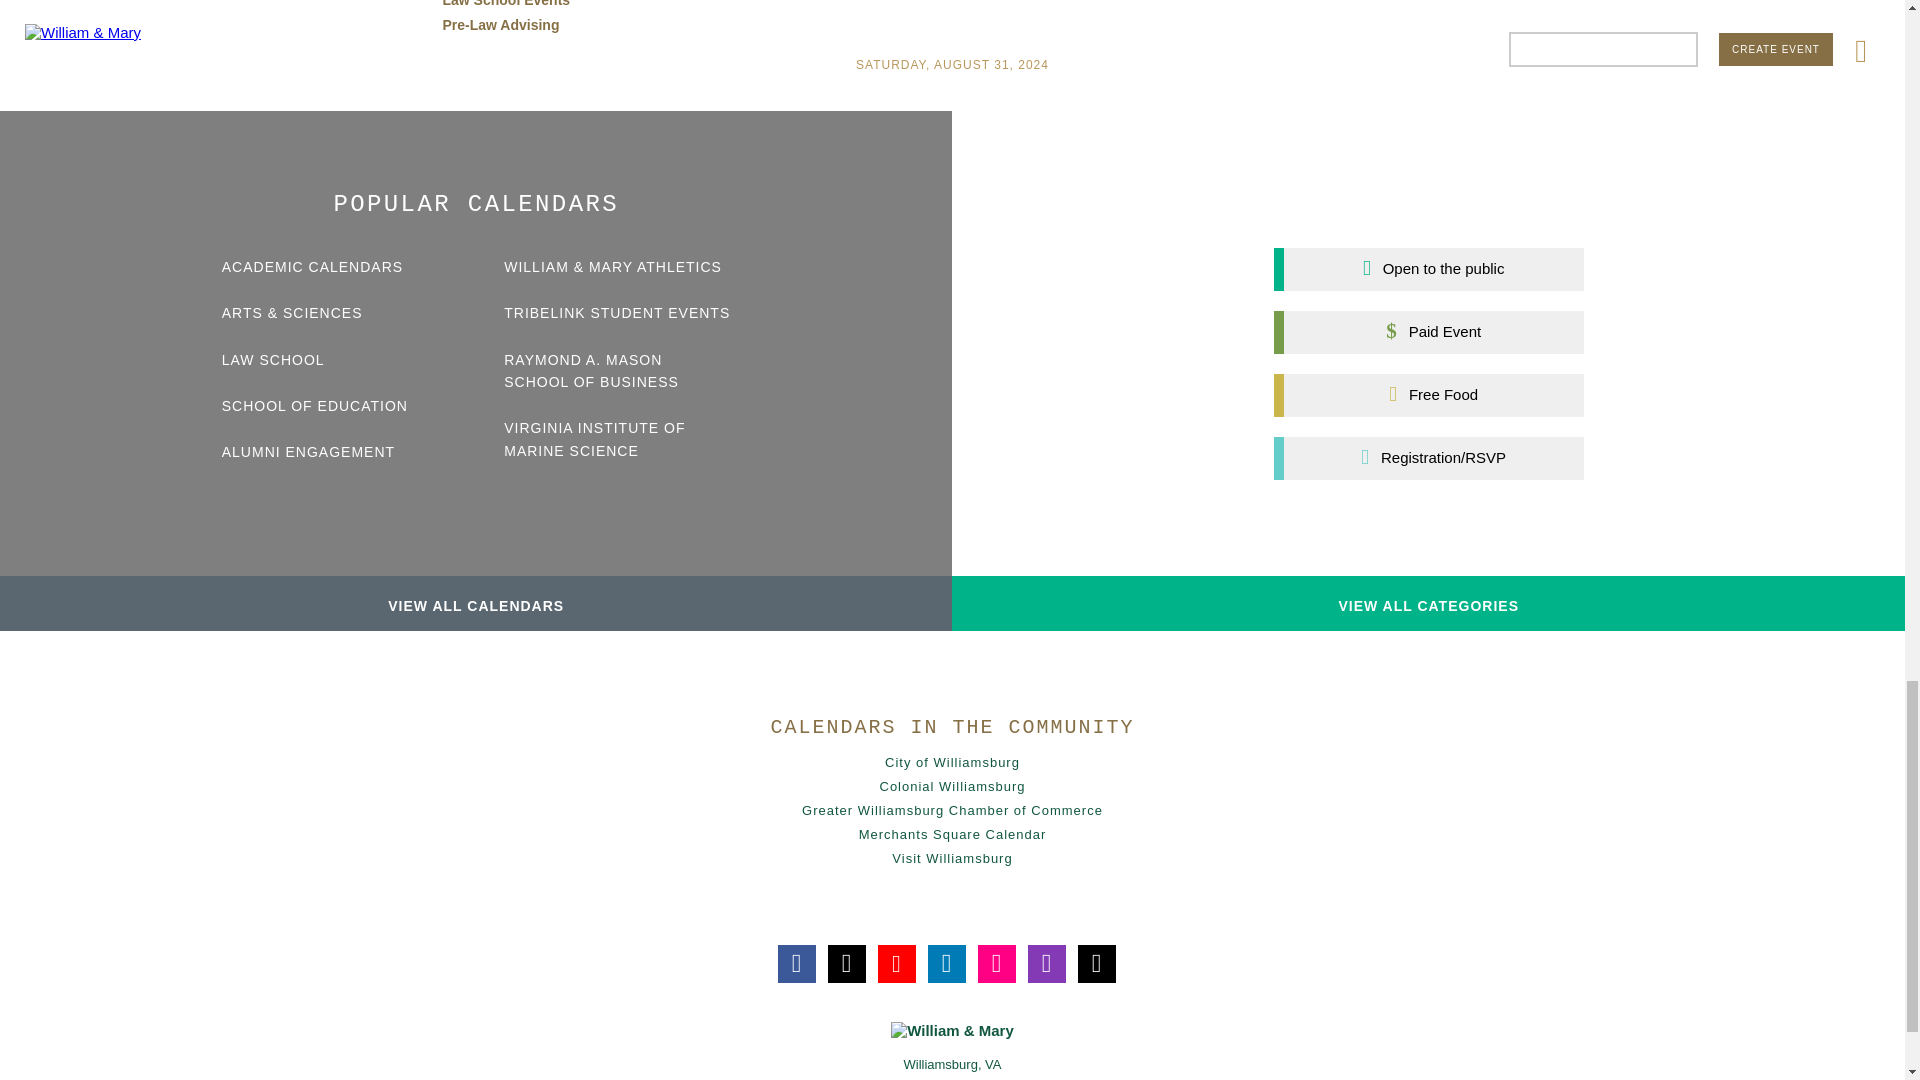 The width and height of the screenshot is (1920, 1080). Describe the element at coordinates (846, 964) in the screenshot. I see `X` at that location.